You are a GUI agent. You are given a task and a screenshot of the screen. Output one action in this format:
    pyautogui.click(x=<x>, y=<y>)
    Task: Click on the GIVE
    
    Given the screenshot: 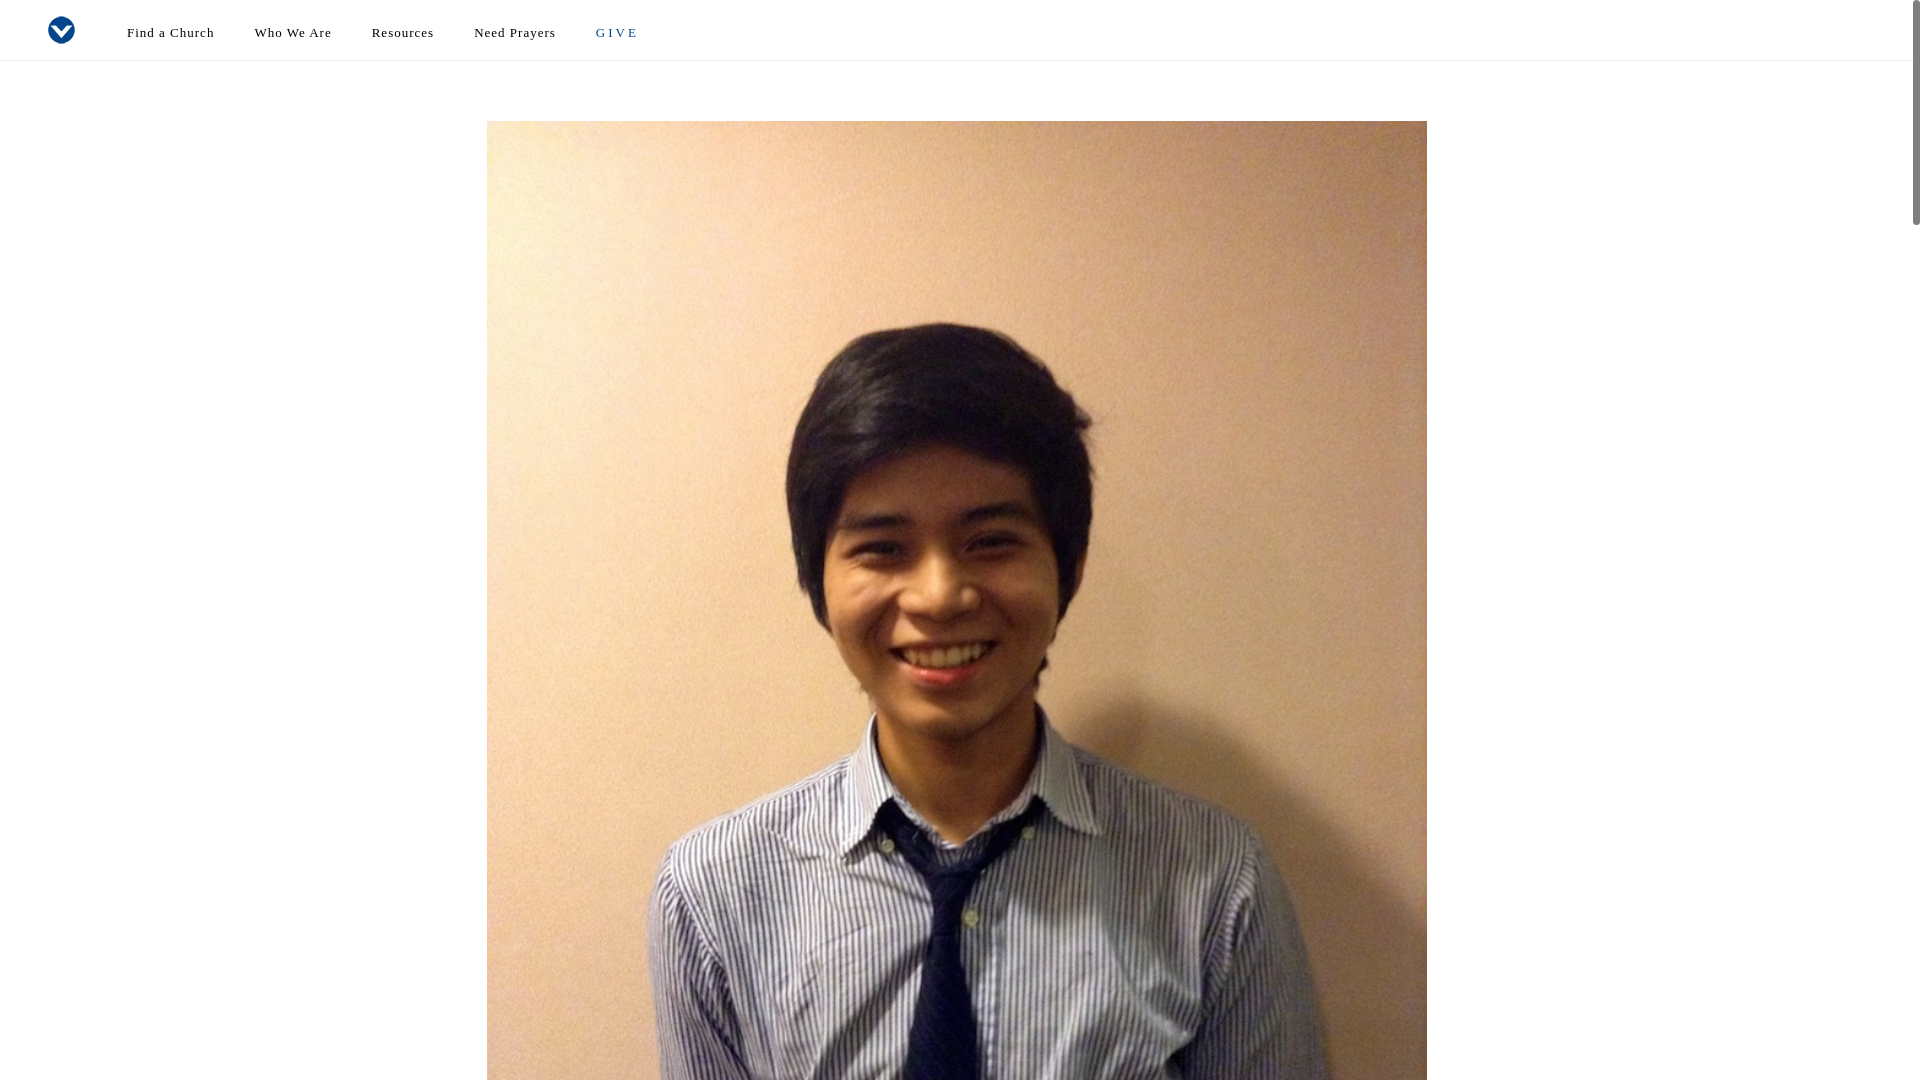 What is the action you would take?
    pyautogui.click(x=617, y=32)
    